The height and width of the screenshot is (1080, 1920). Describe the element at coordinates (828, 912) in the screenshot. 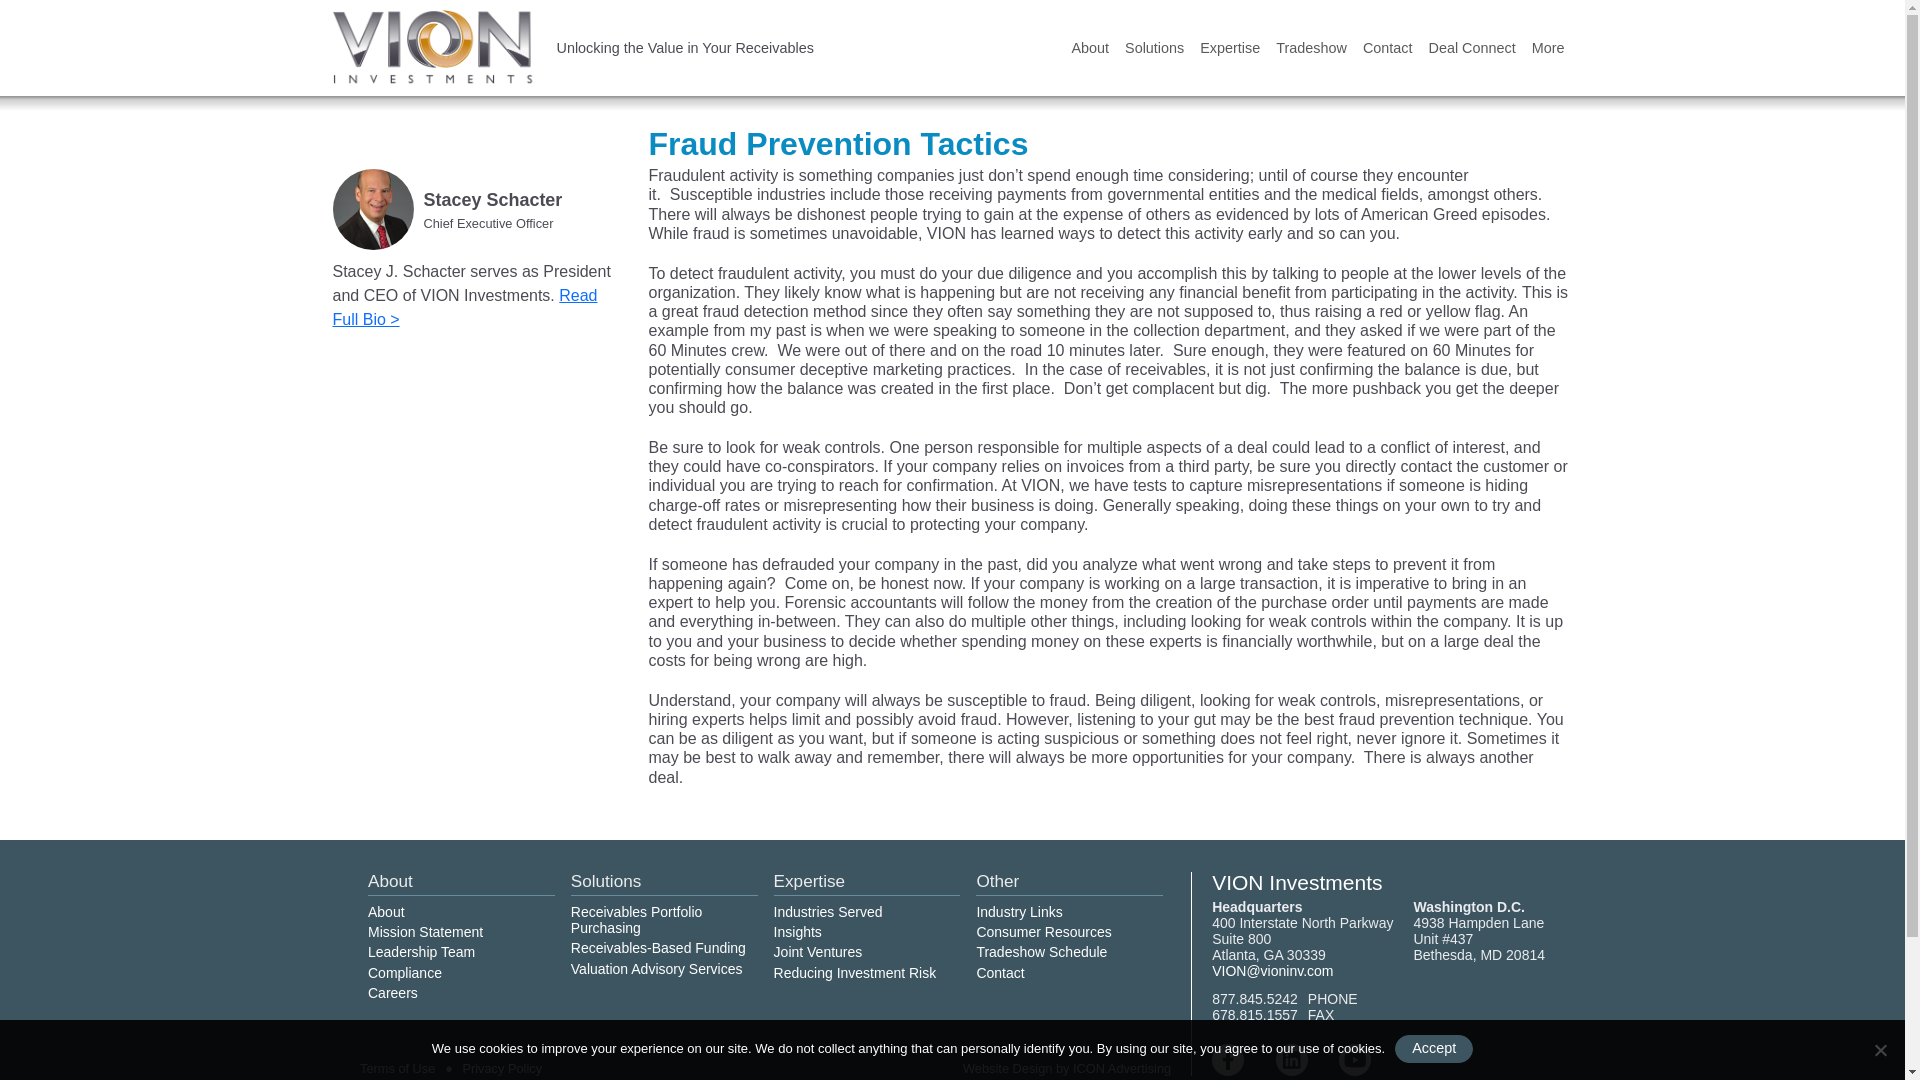

I see `Industries Served` at that location.